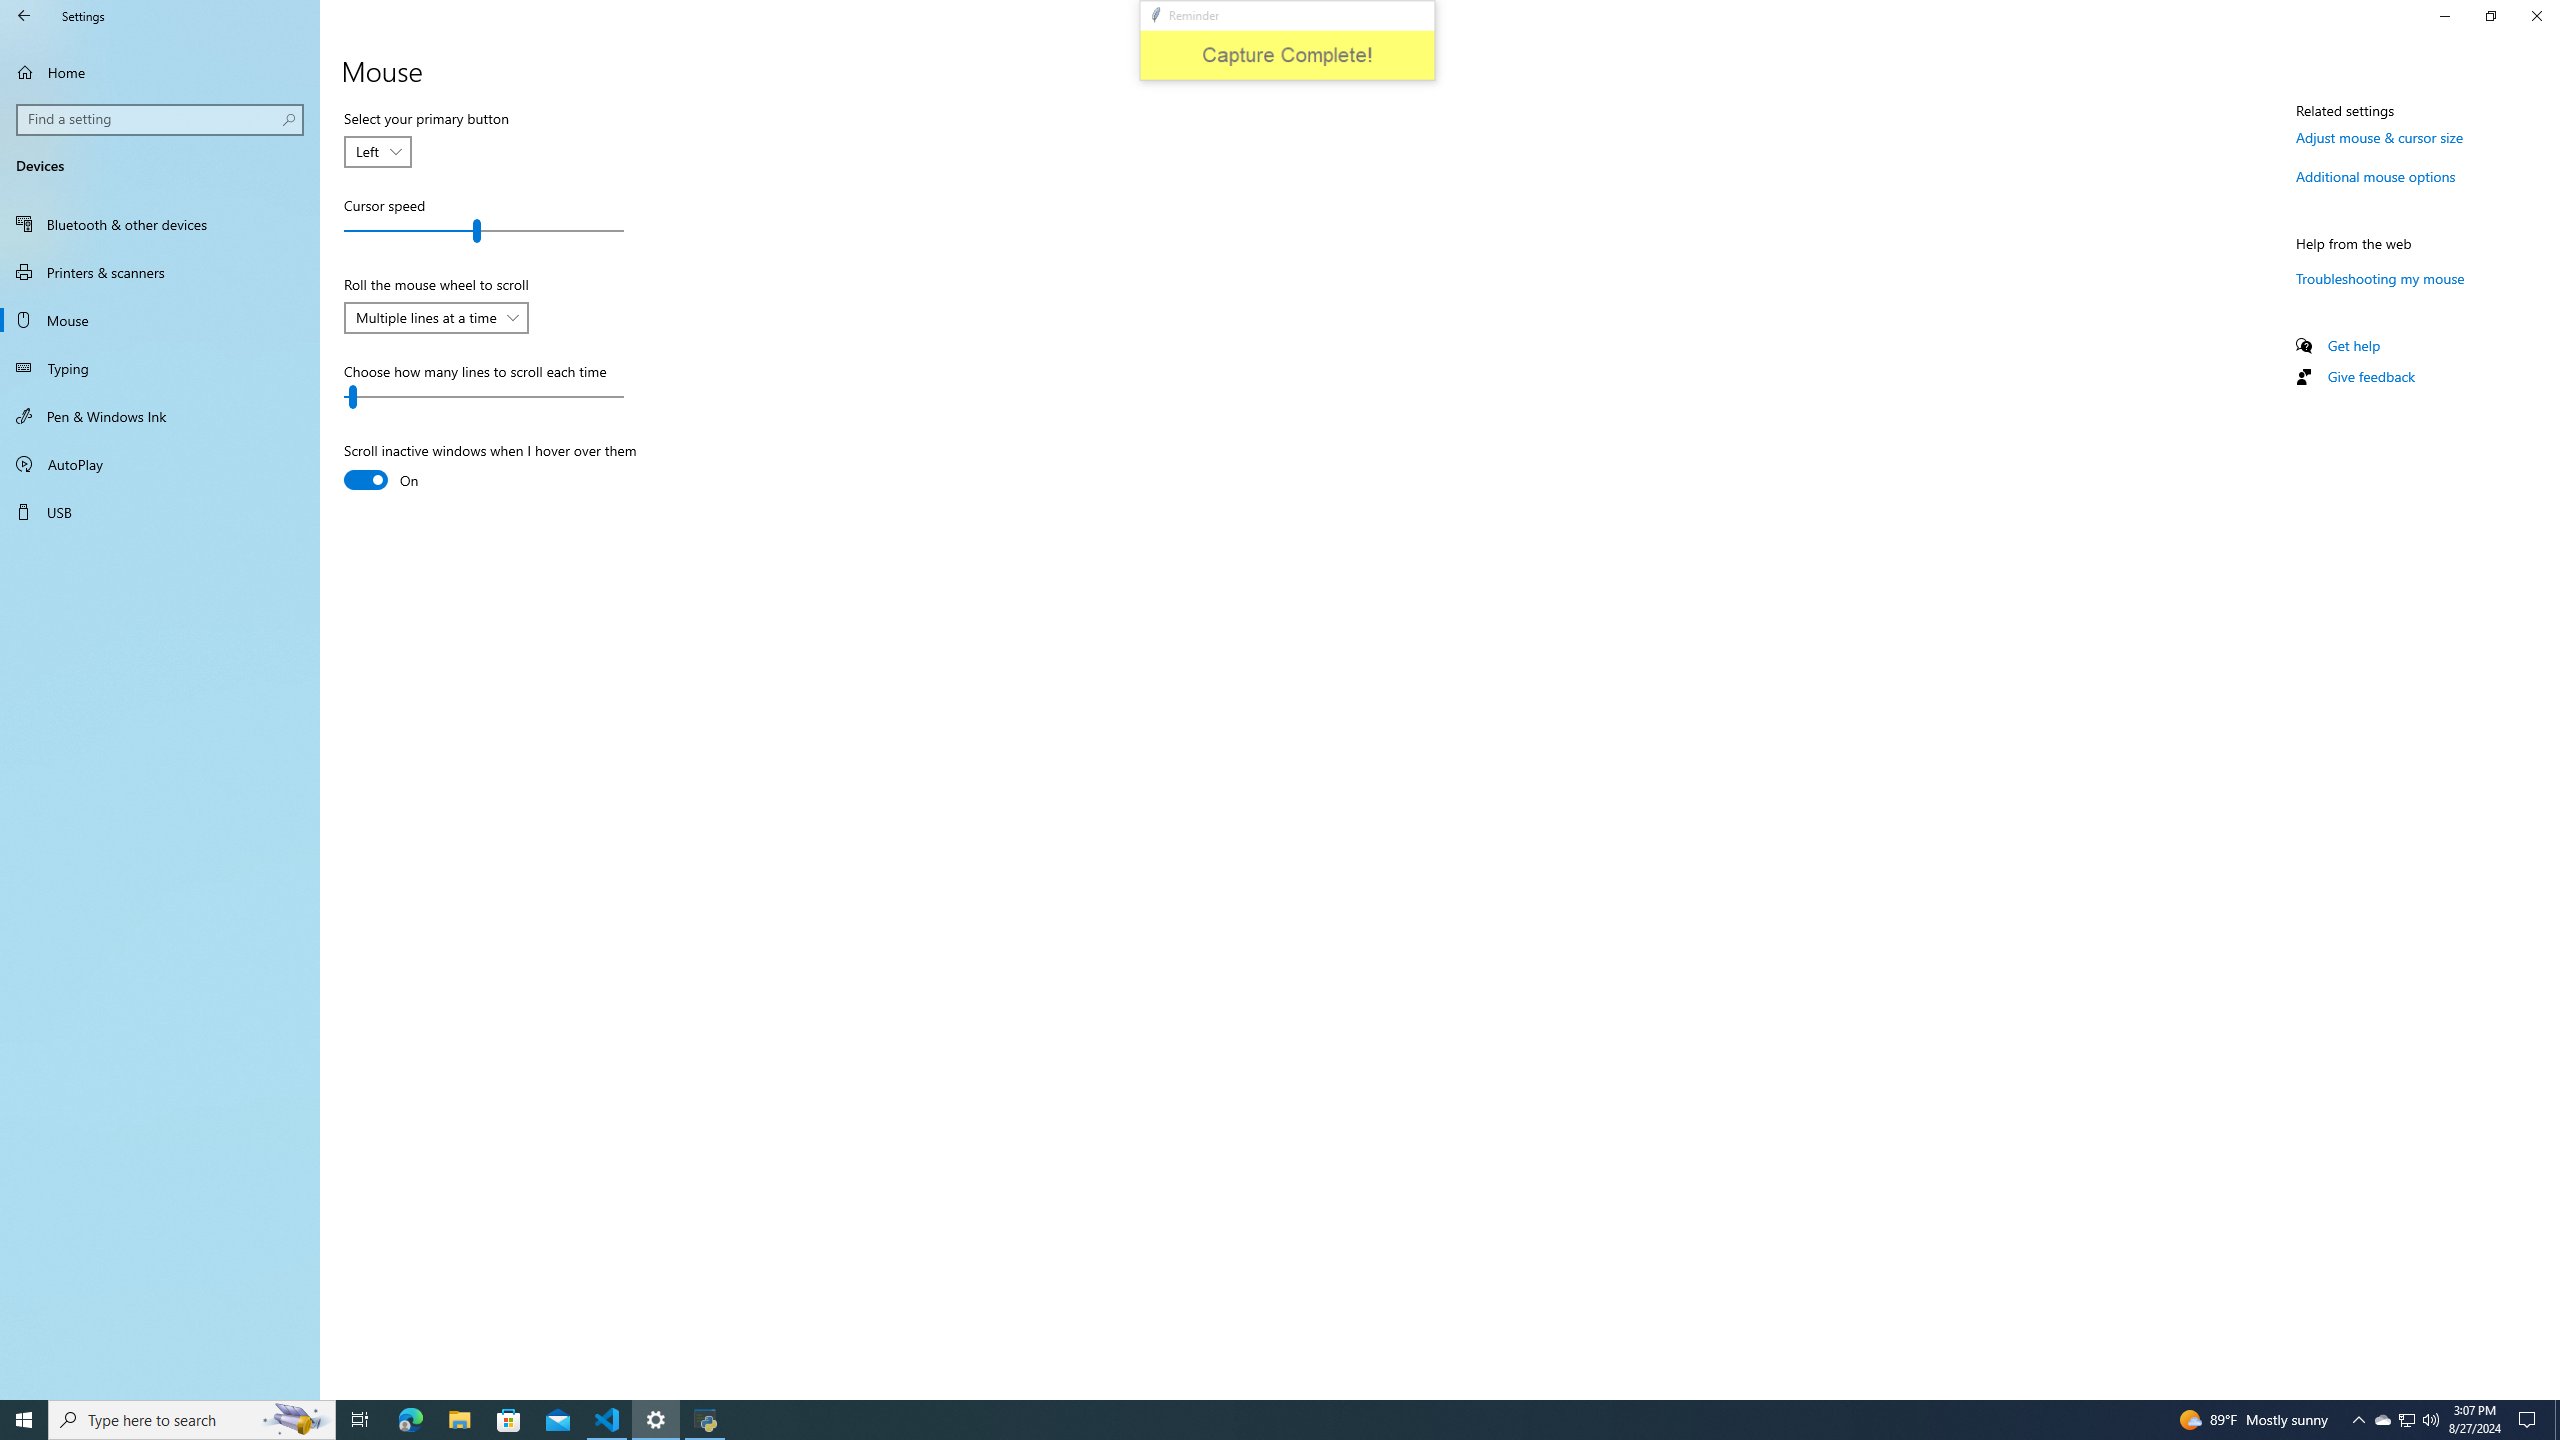  I want to click on Start, so click(24, 1420).